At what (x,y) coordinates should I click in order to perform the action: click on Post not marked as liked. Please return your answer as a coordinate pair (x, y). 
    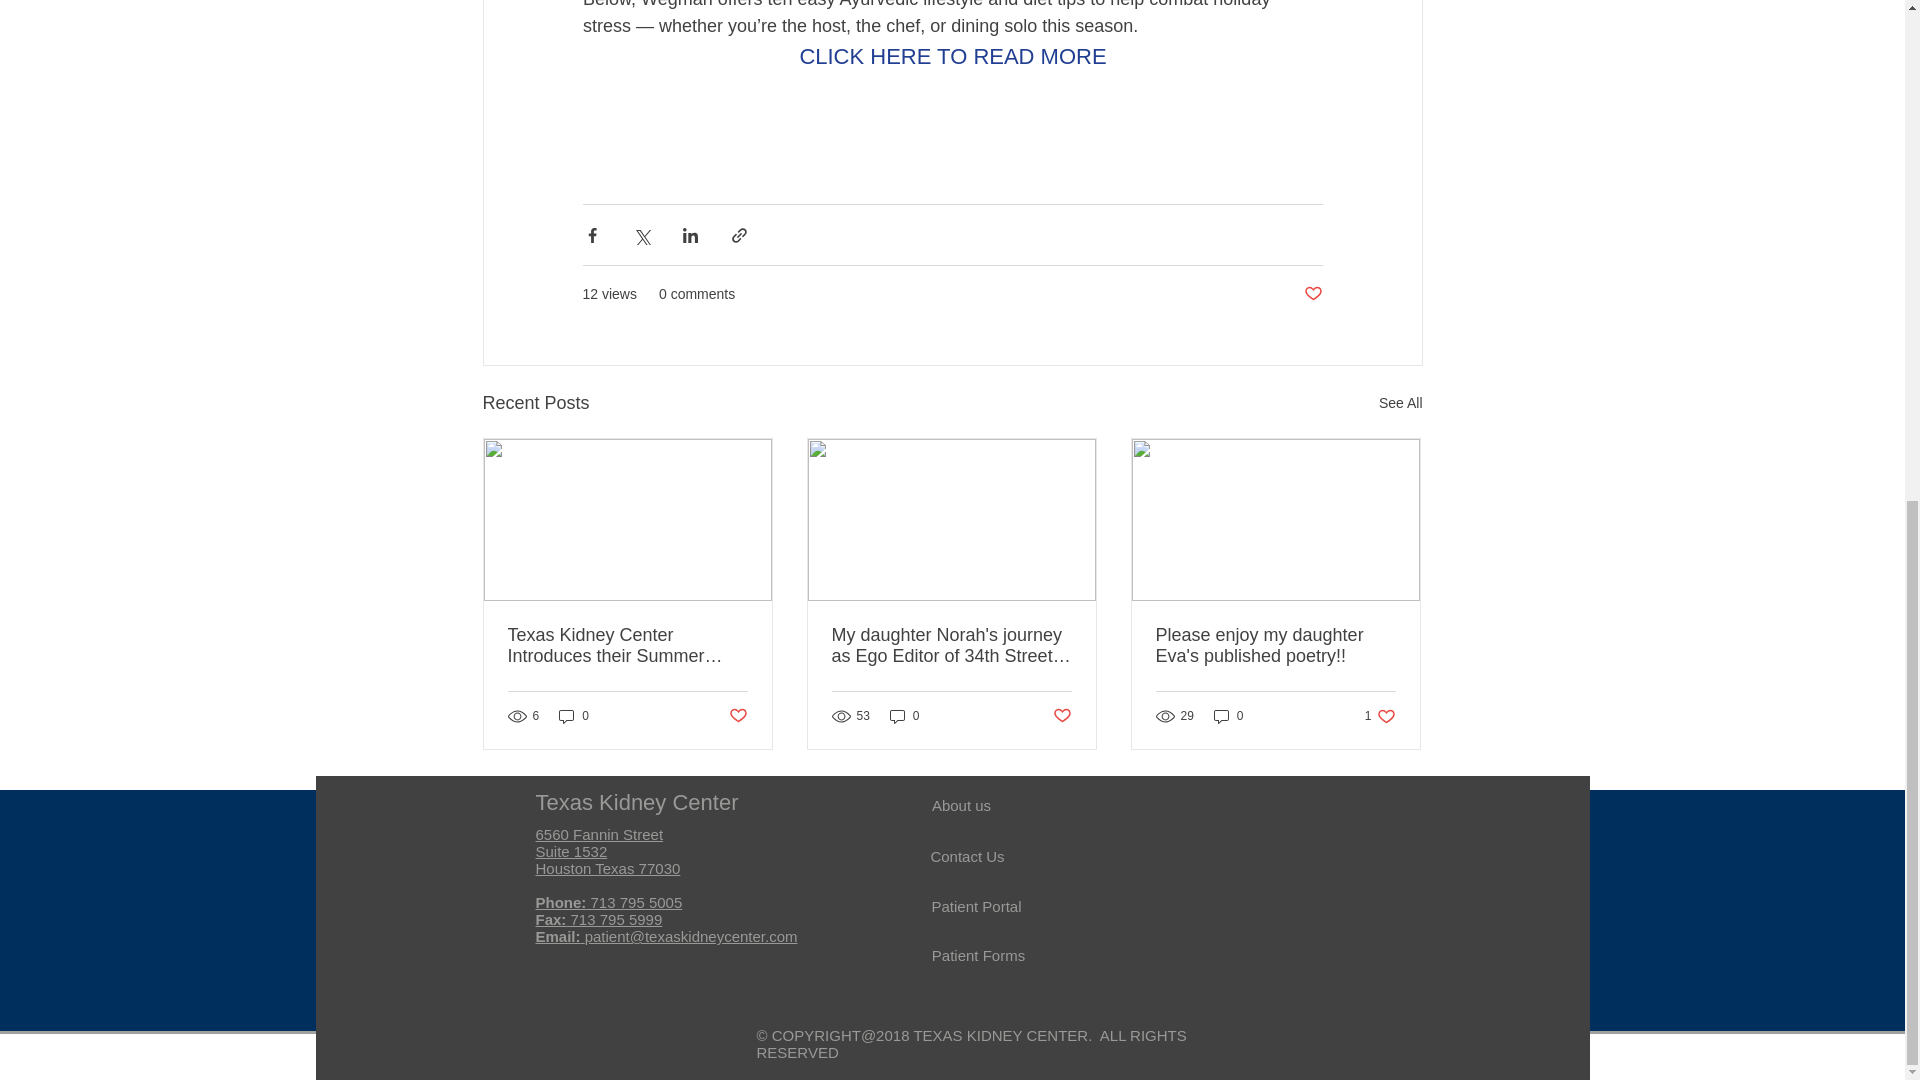
    Looking at the image, I should click on (1062, 716).